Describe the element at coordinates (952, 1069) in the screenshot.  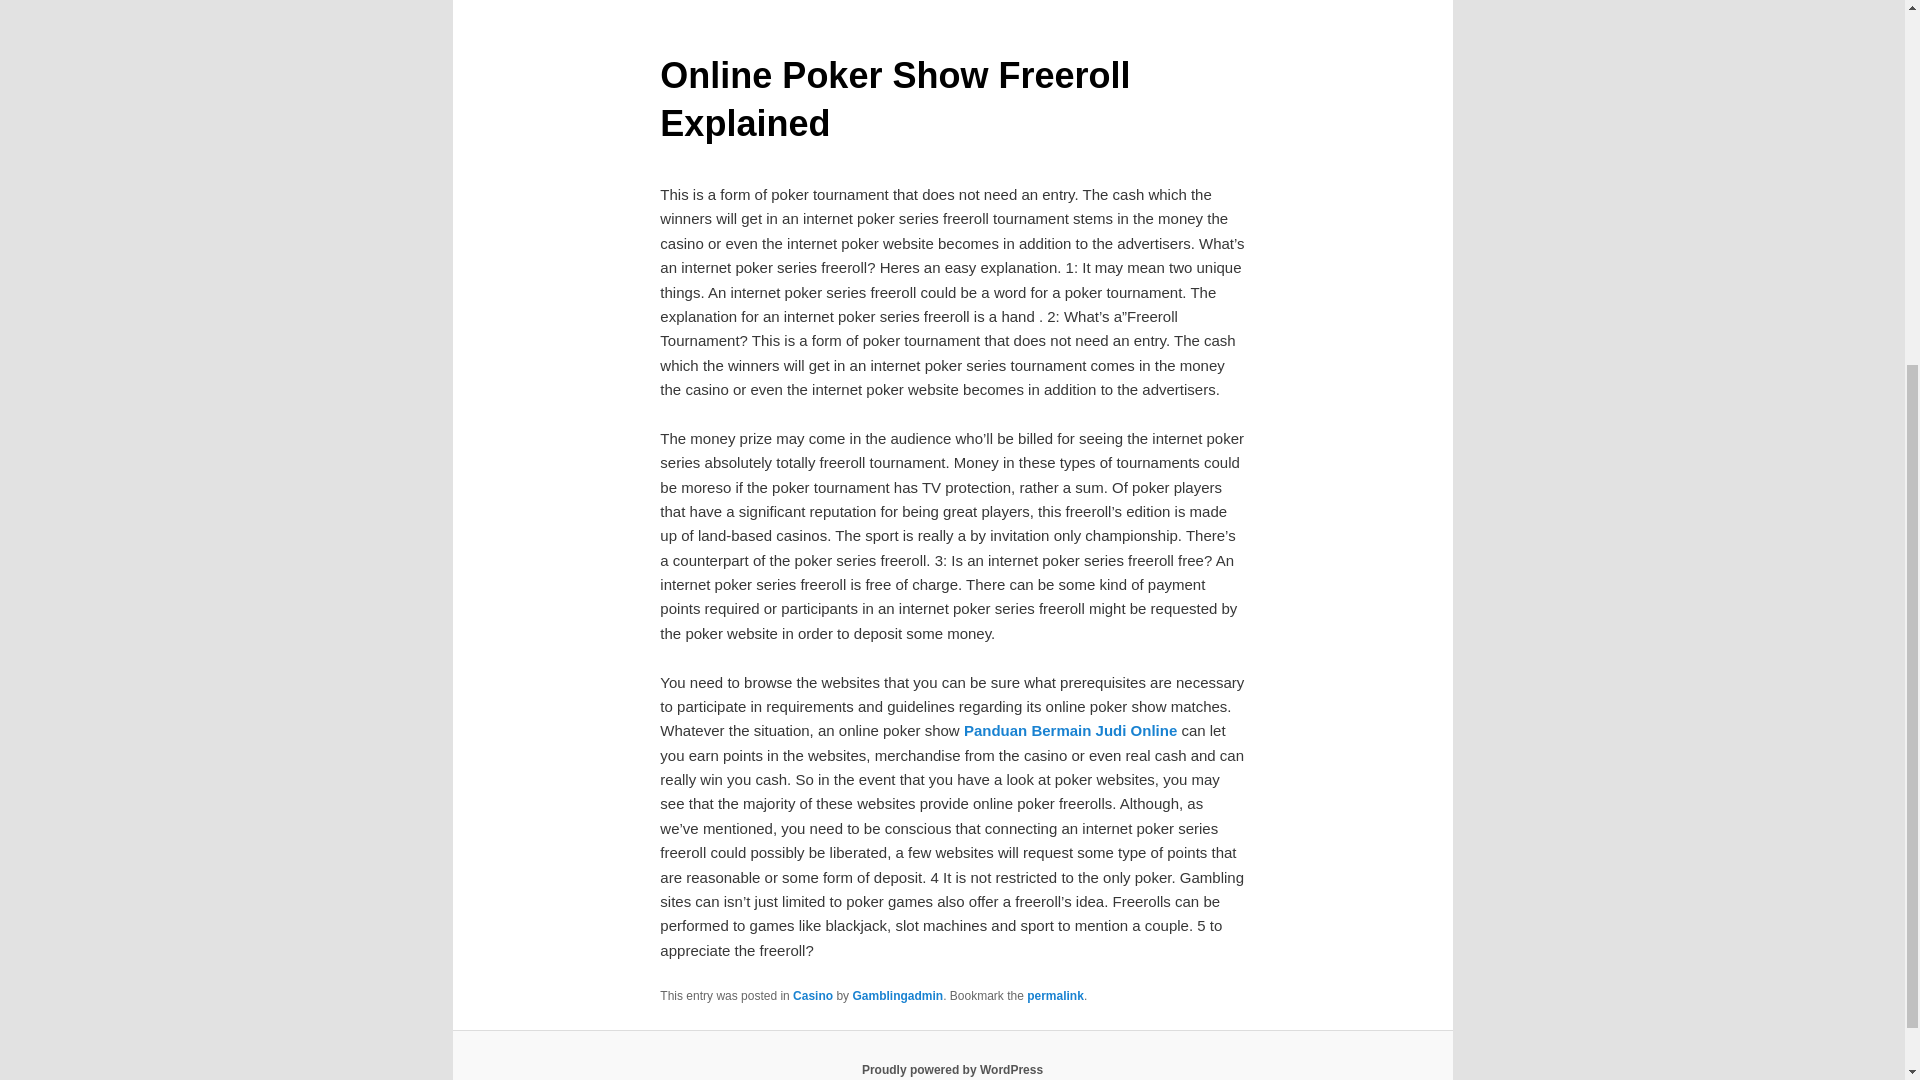
I see `Proudly powered by WordPress` at that location.